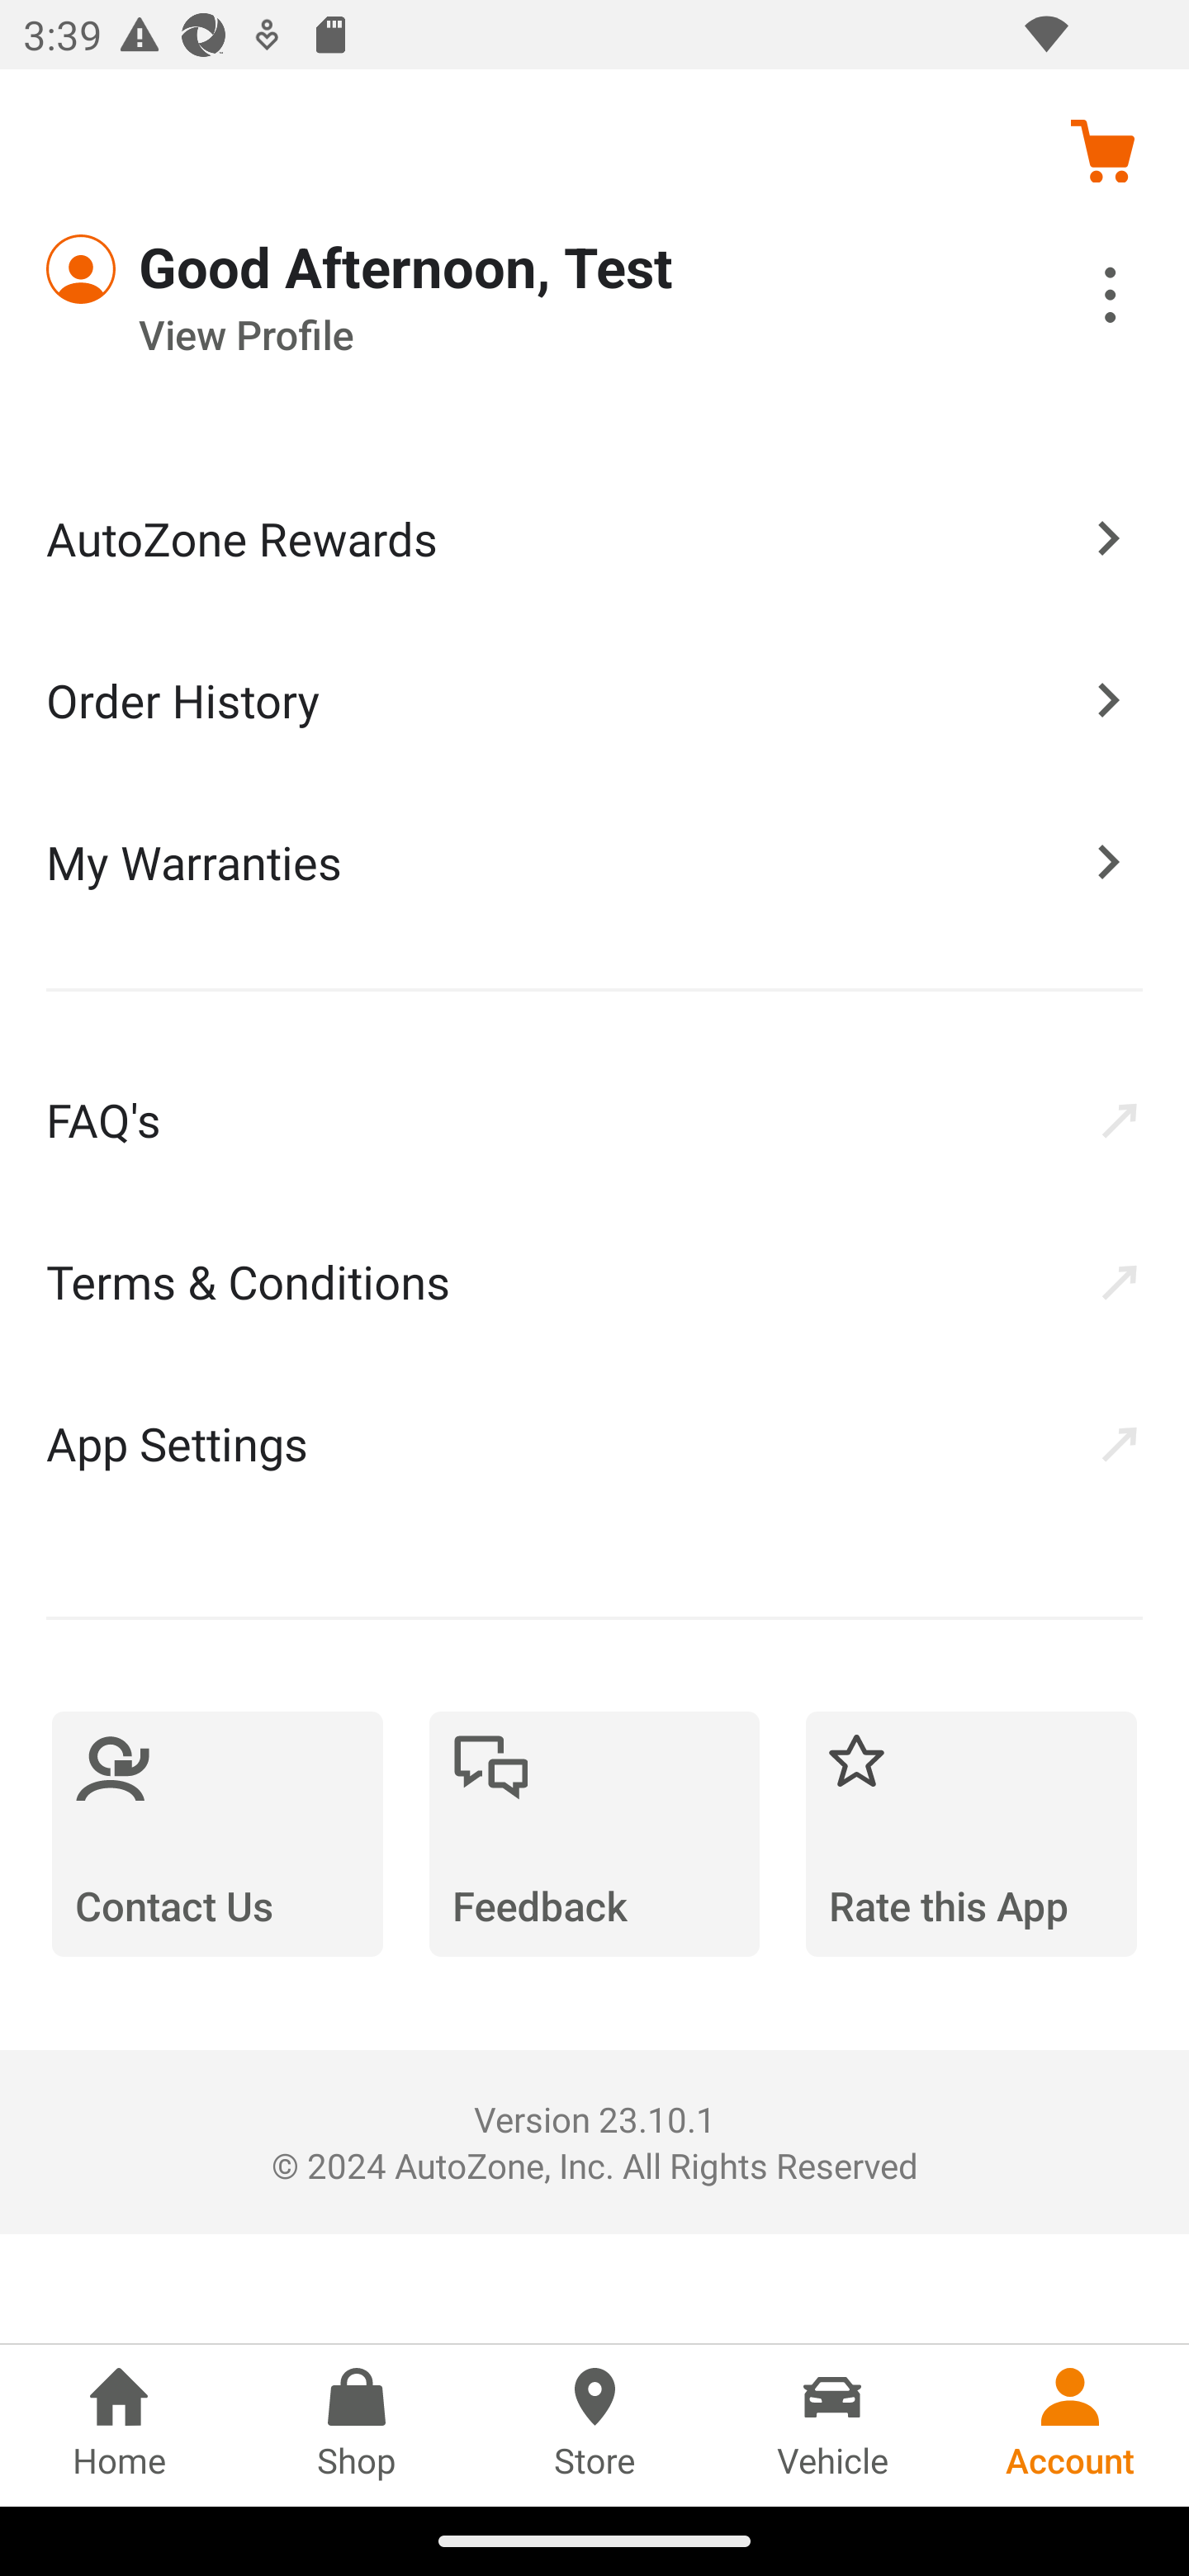  What do you see at coordinates (594, 1834) in the screenshot?
I see `Feedback` at bounding box center [594, 1834].